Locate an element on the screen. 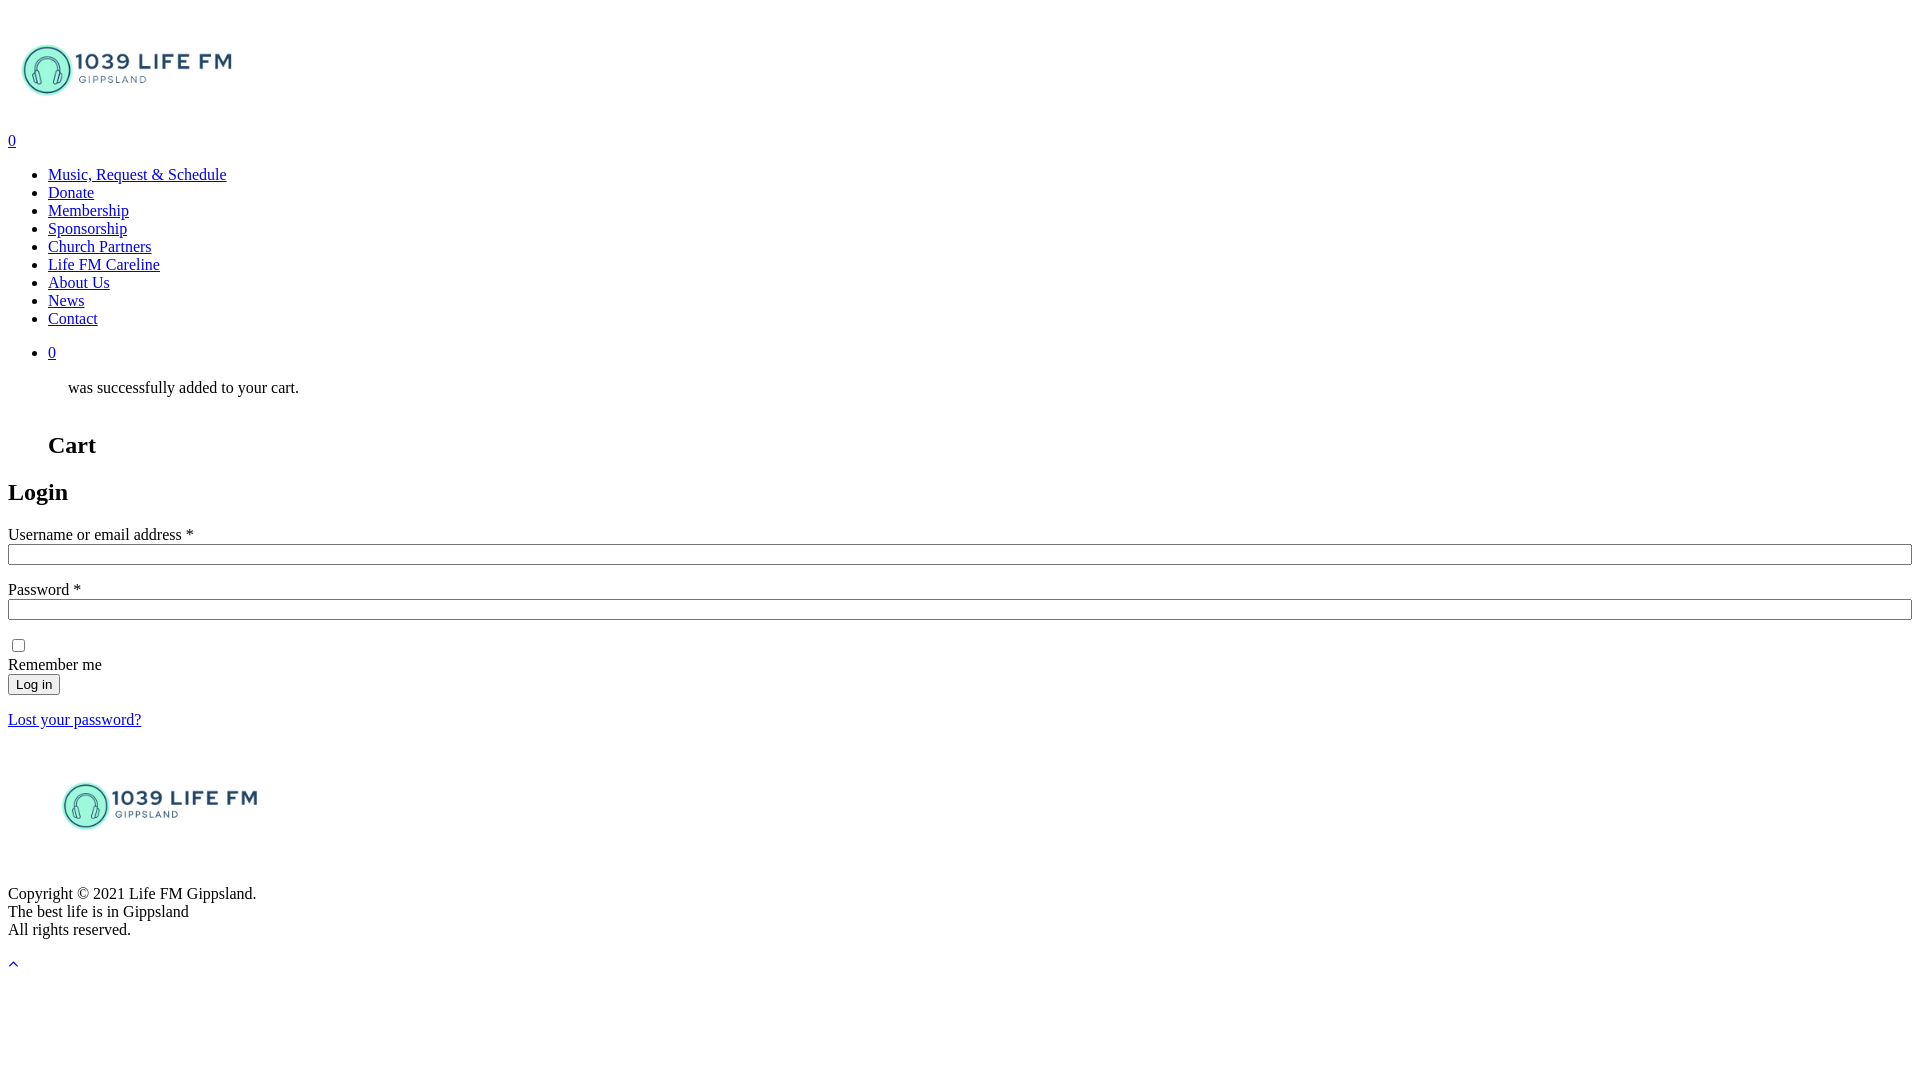 This screenshot has height=1080, width=1920. Membership is located at coordinates (88, 210).